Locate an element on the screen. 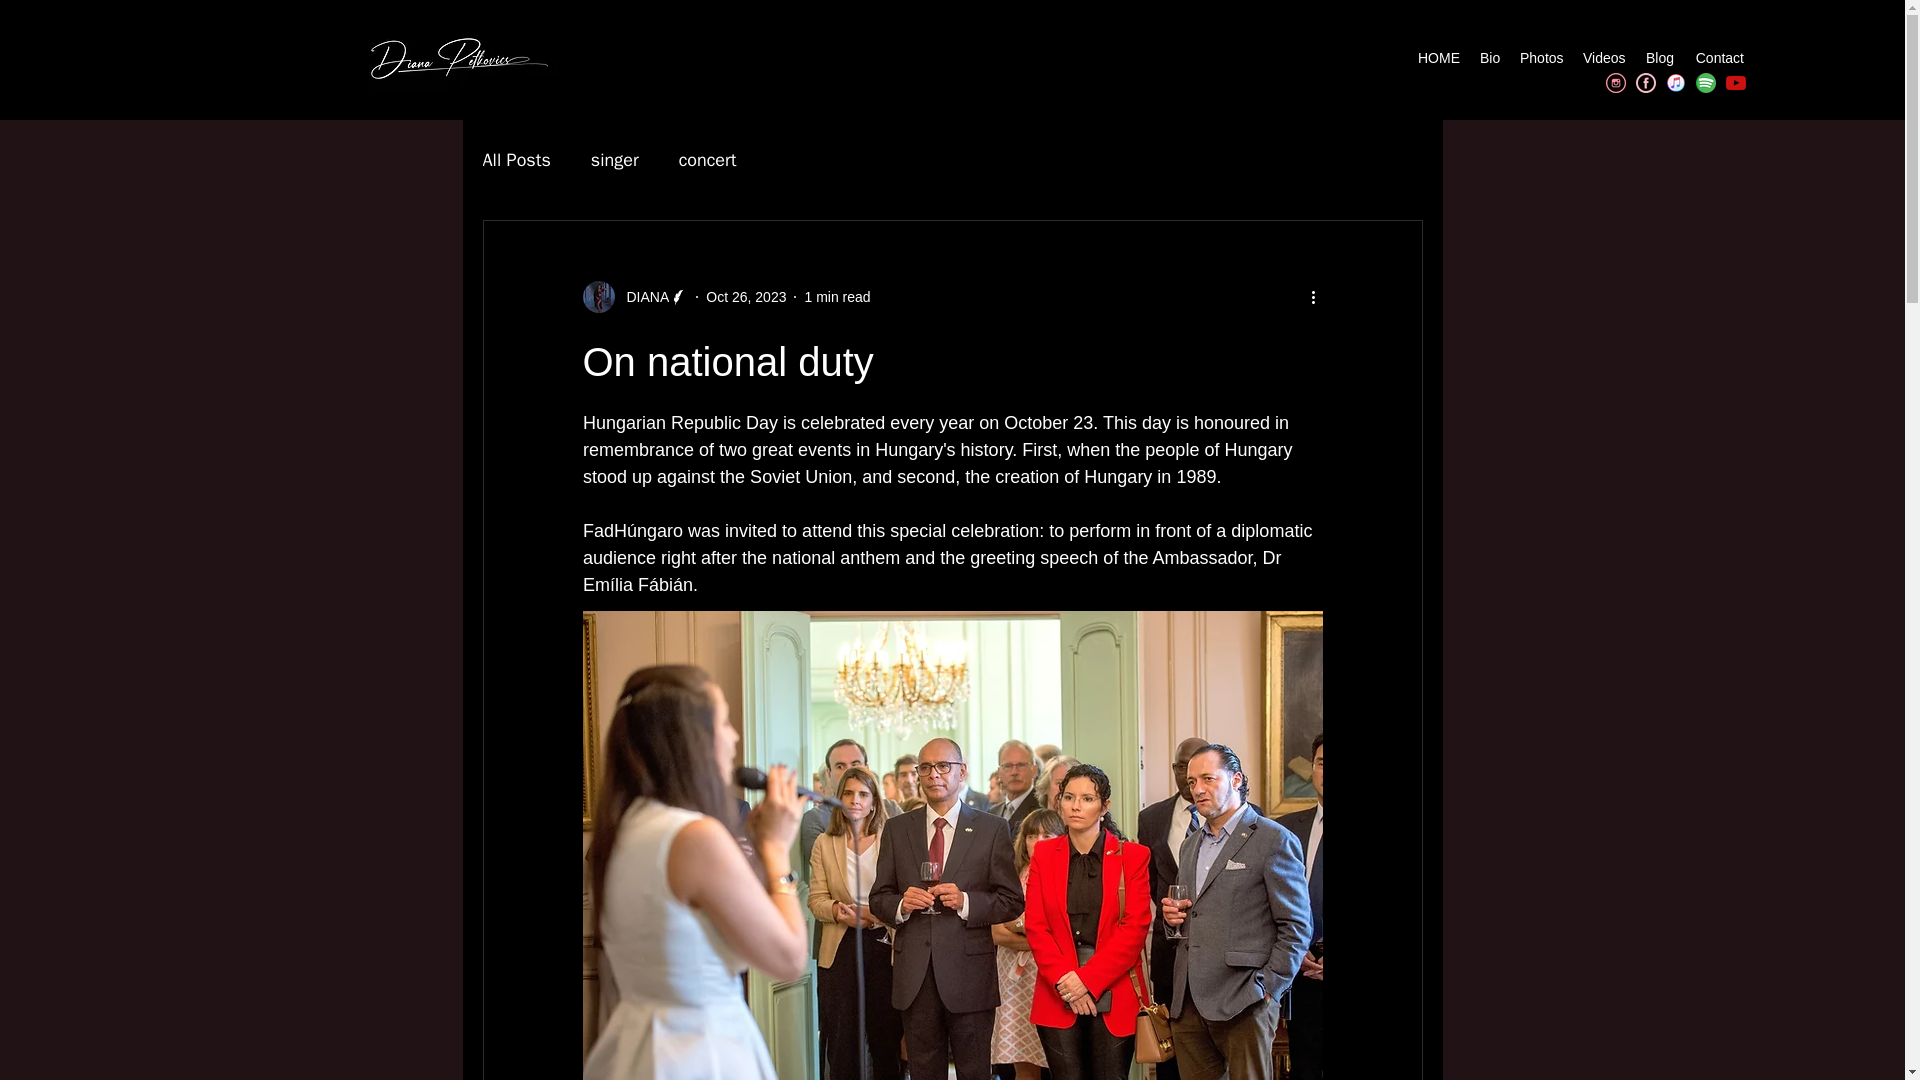 The image size is (1920, 1080). Videos is located at coordinates (1604, 58).